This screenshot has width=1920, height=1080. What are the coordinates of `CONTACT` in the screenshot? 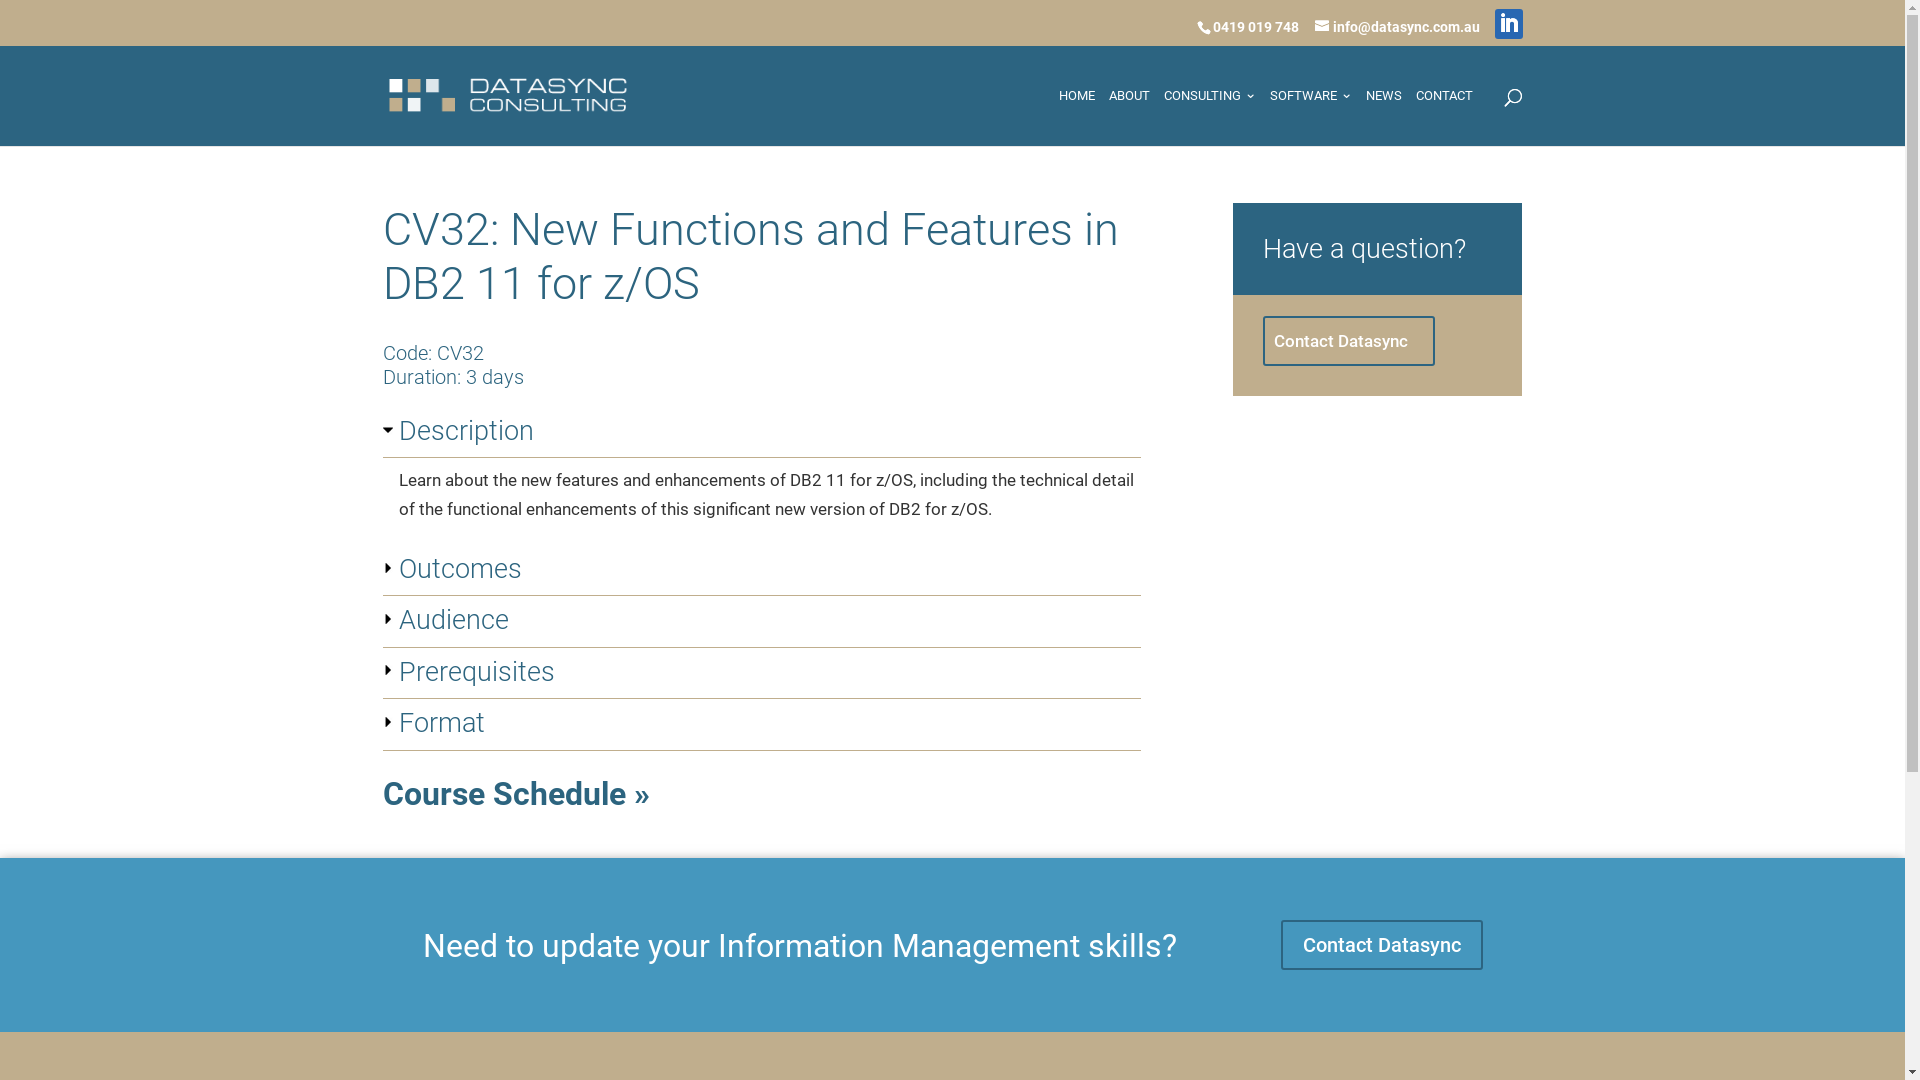 It's located at (1444, 116).